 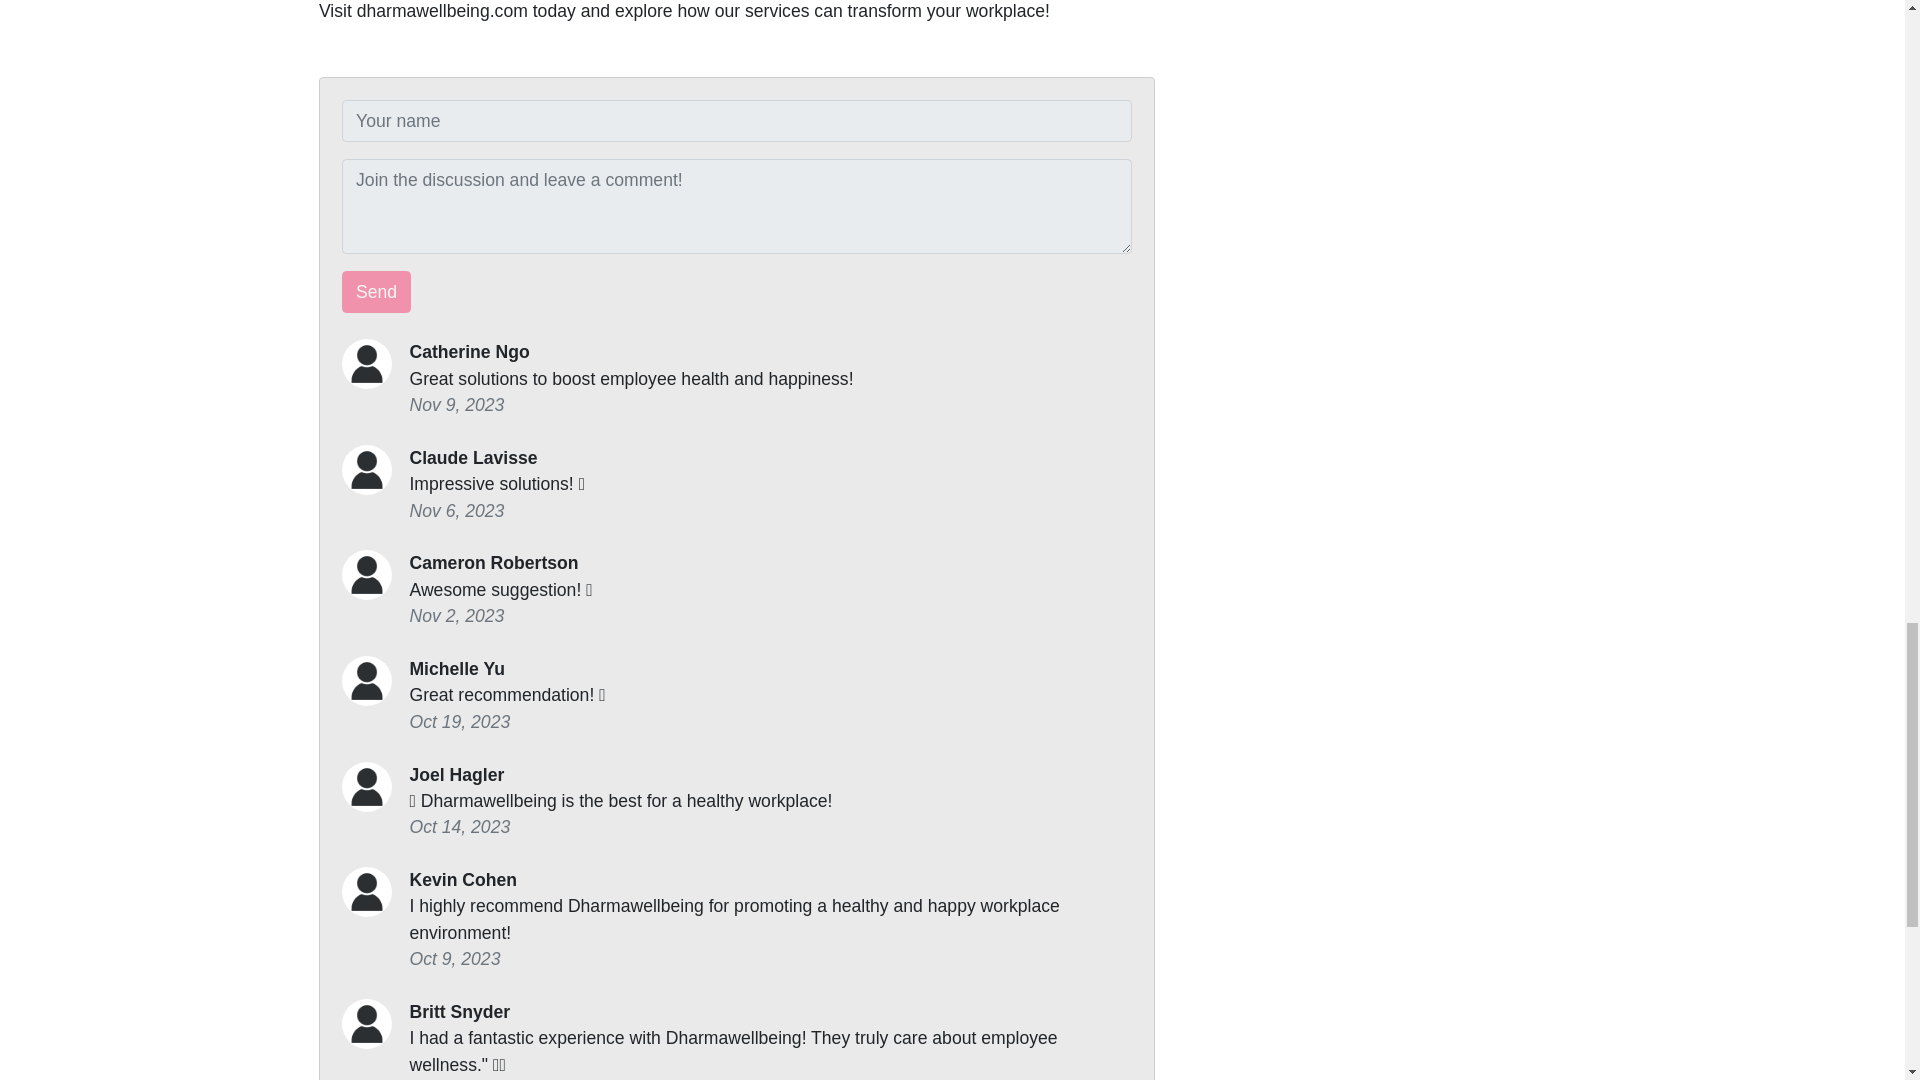 I want to click on Send, so click(x=376, y=292).